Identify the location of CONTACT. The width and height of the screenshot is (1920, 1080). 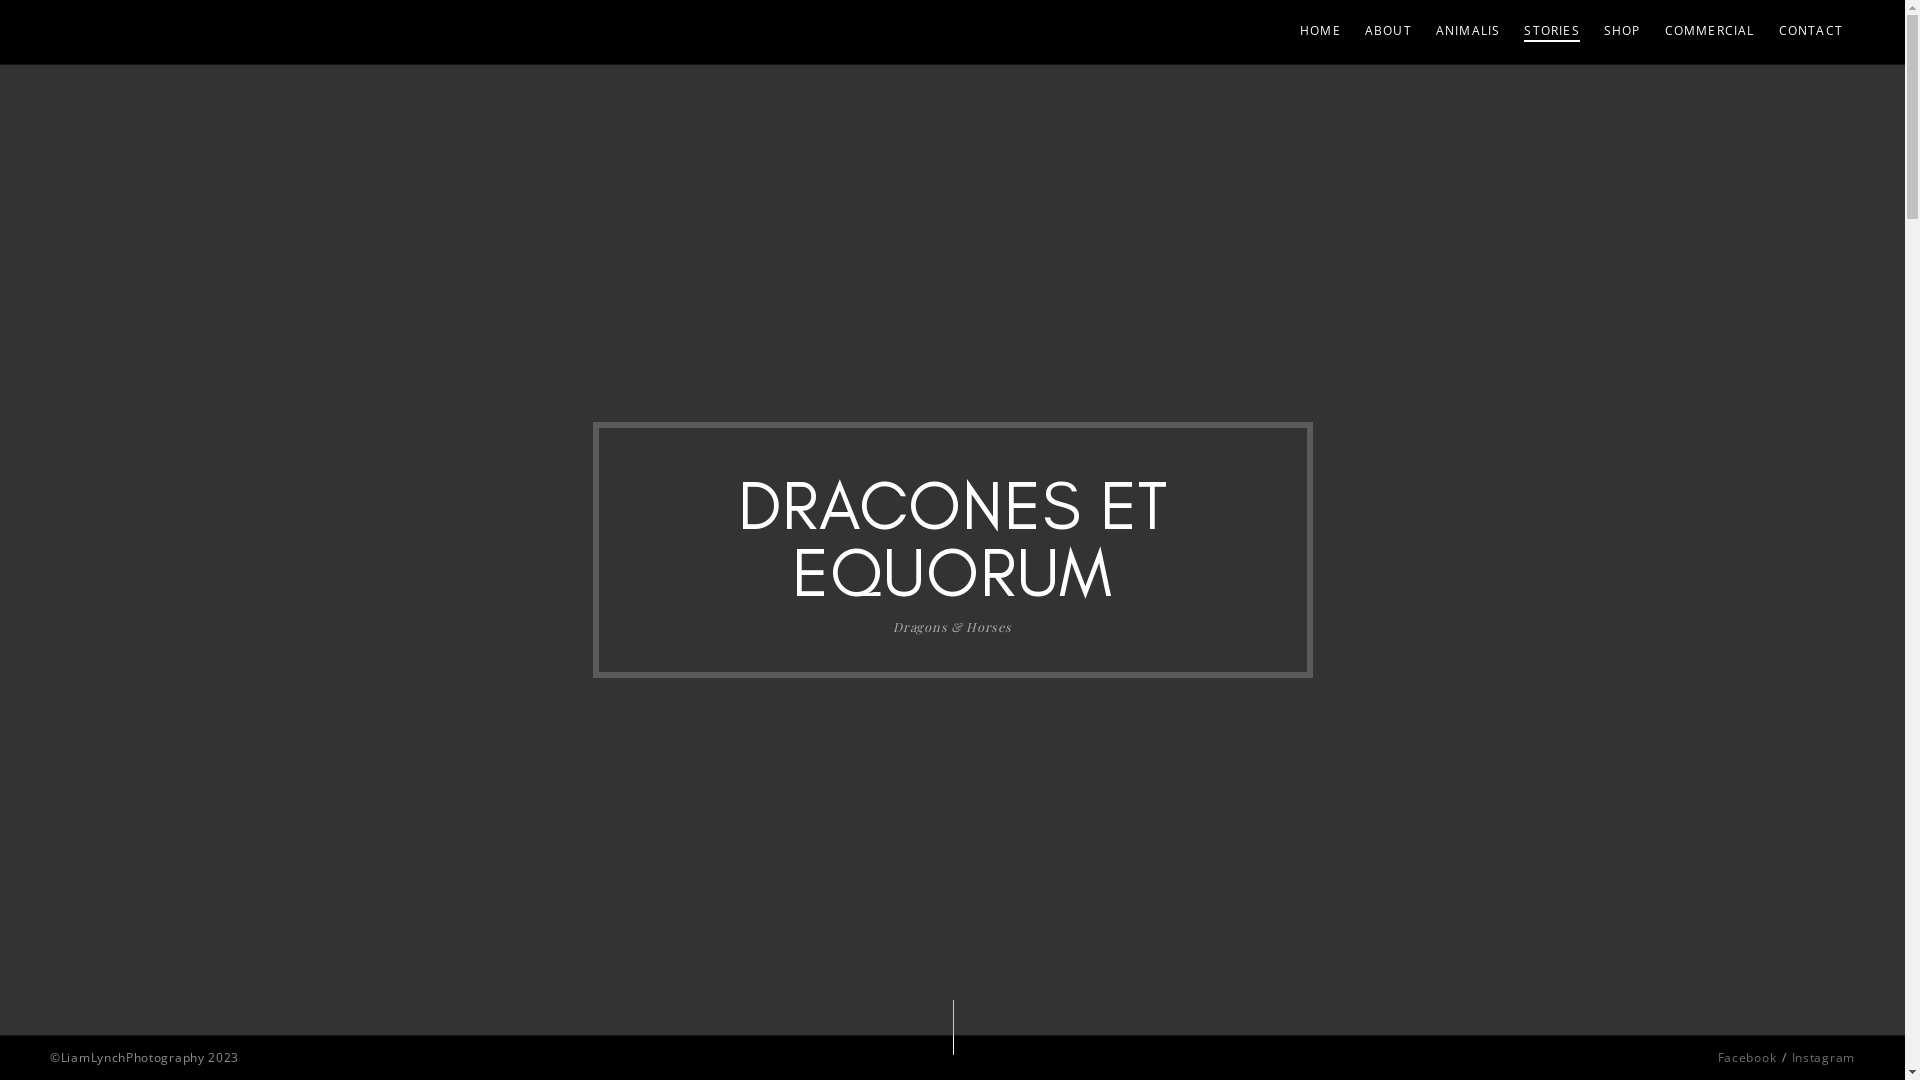
(1811, 32).